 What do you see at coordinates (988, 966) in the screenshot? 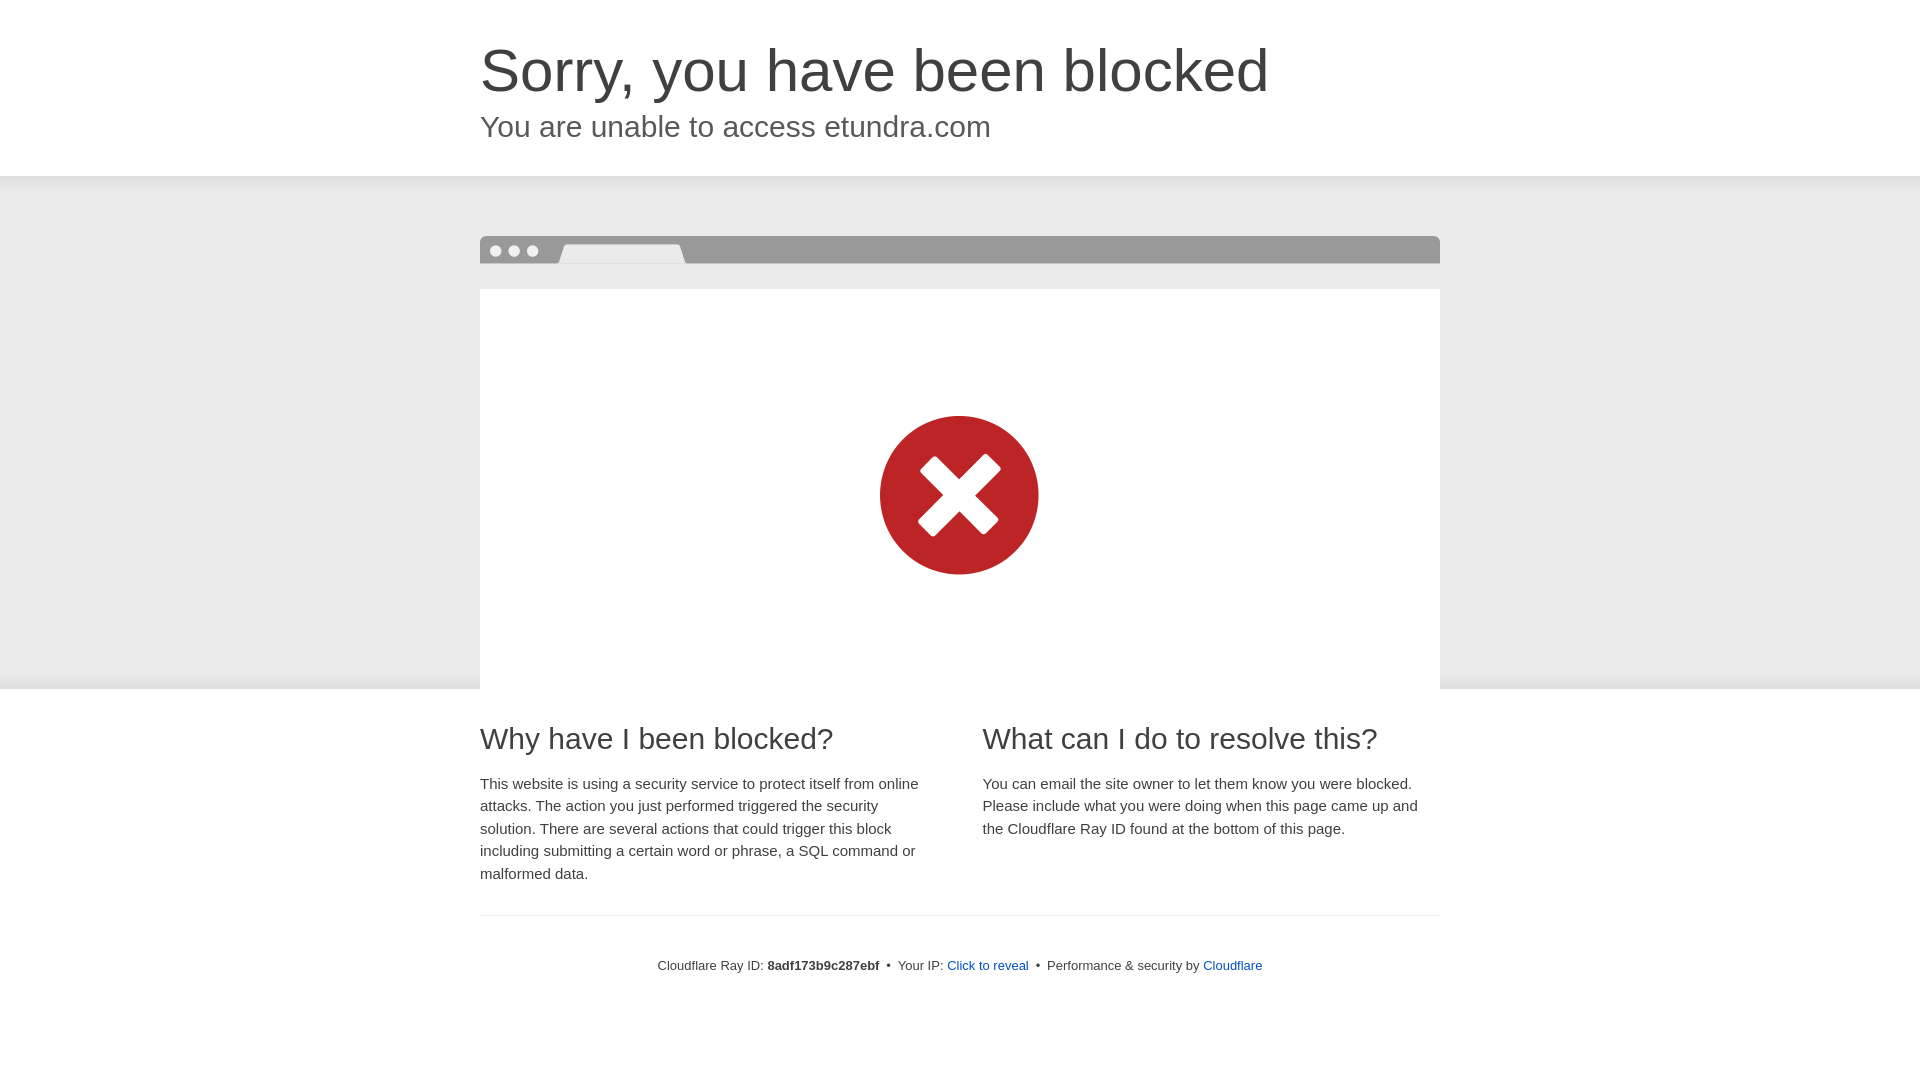
I see `Click to reveal` at bounding box center [988, 966].